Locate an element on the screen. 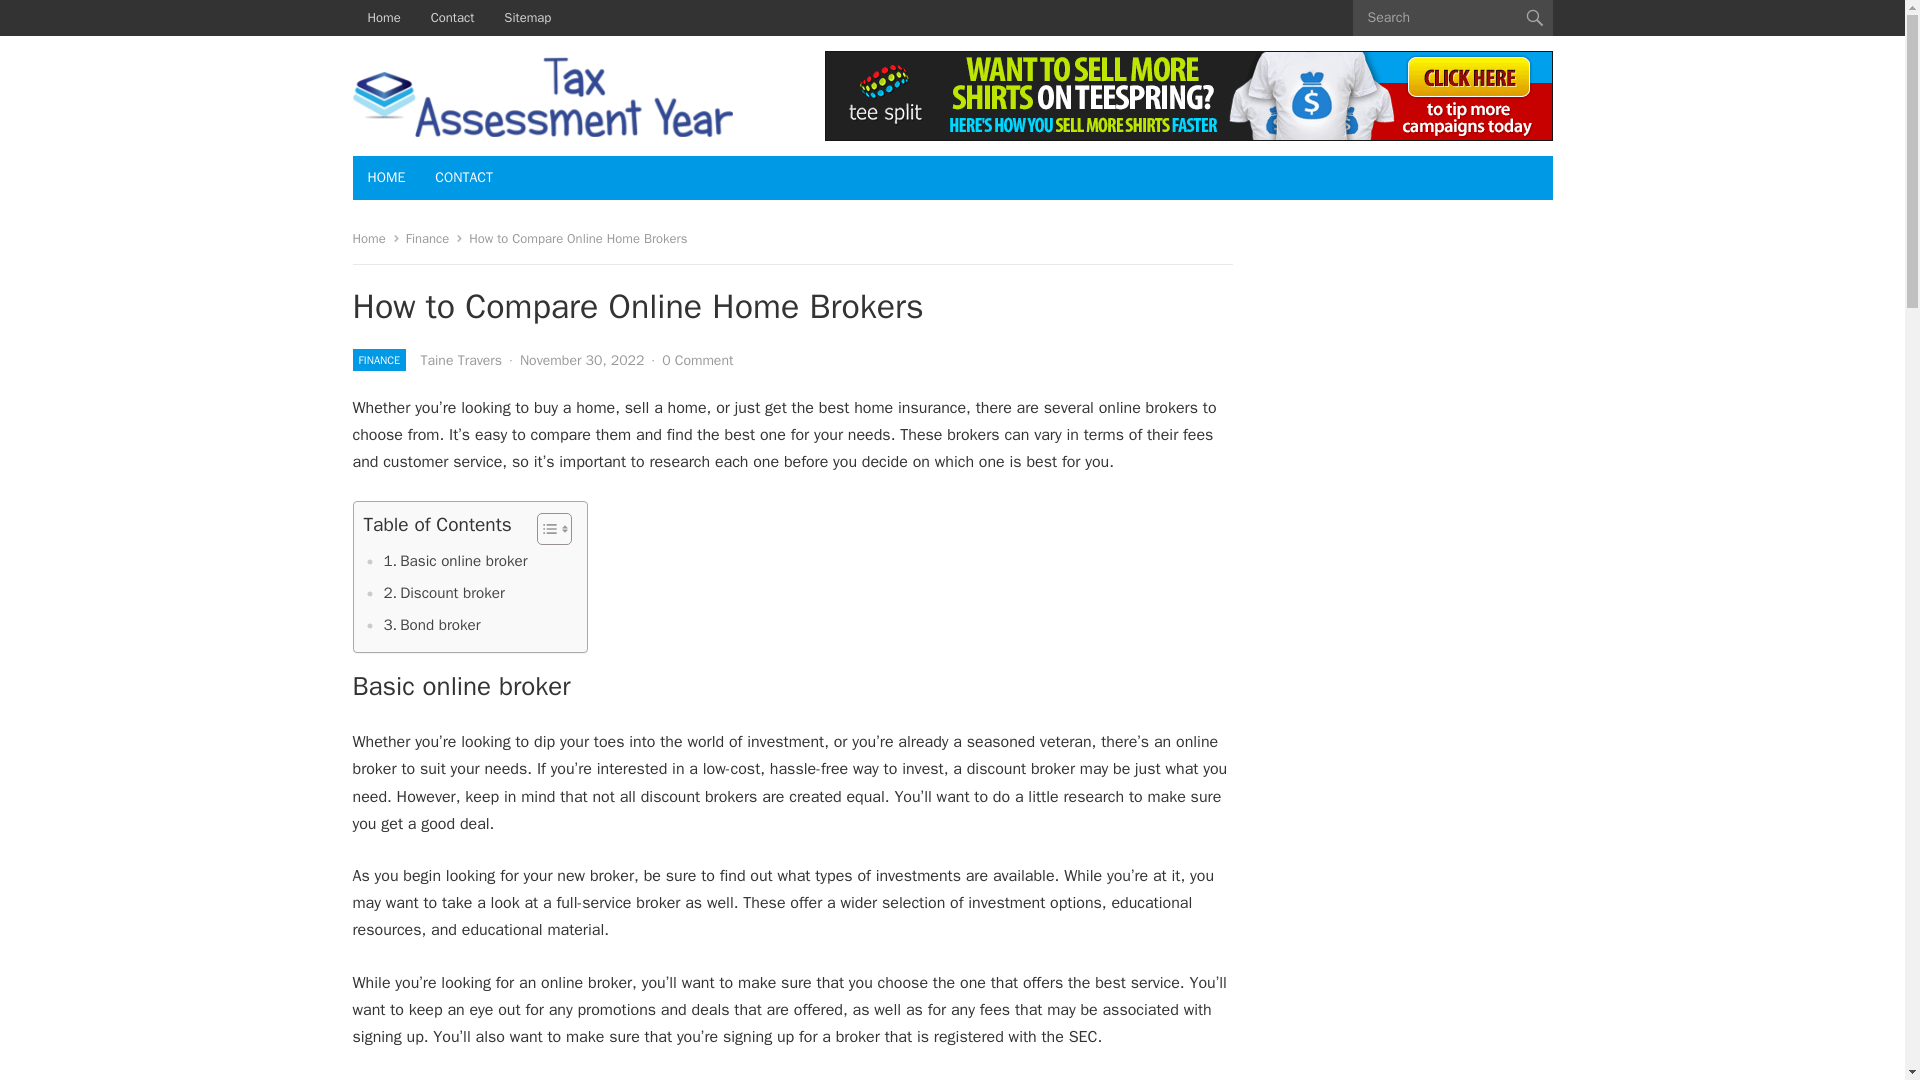  Contact is located at coordinates (452, 18).